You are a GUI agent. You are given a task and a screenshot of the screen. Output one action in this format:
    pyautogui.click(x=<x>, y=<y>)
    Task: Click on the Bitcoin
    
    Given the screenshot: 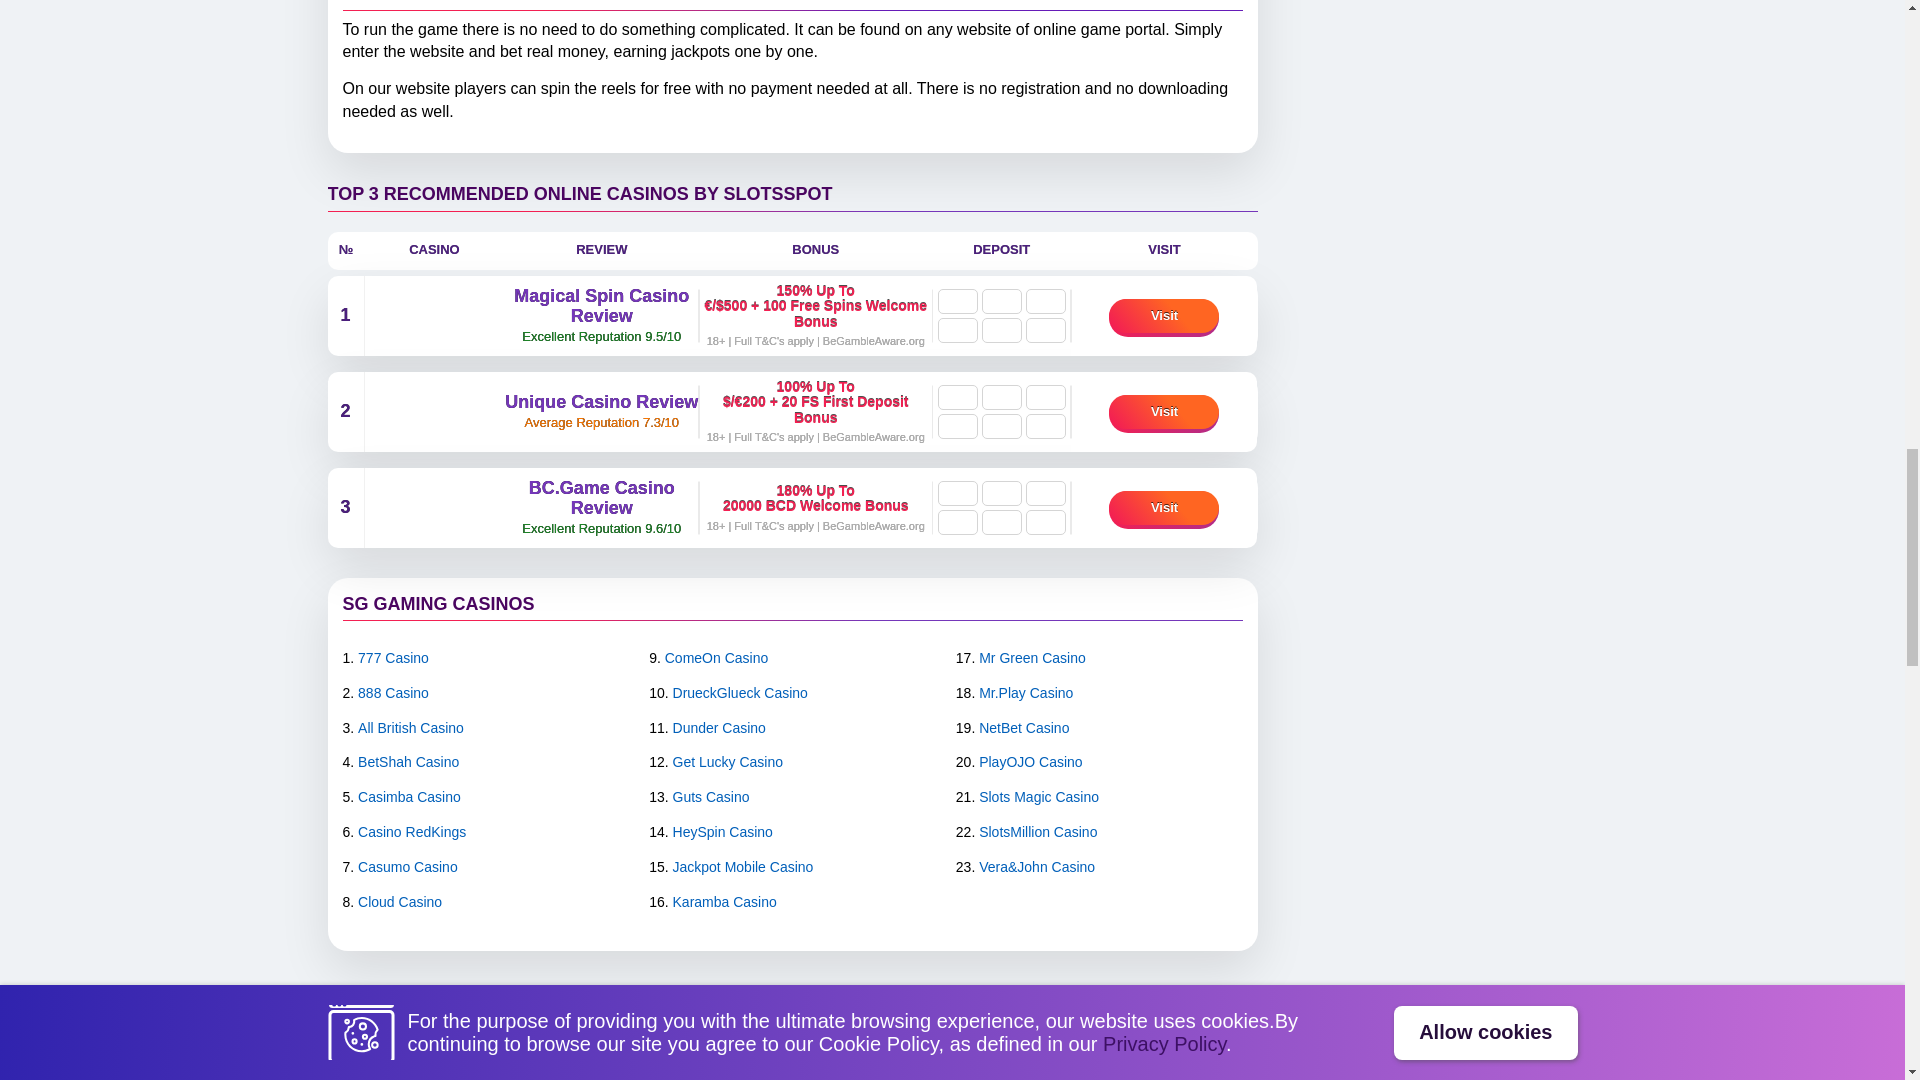 What is the action you would take?
    pyautogui.click(x=958, y=493)
    